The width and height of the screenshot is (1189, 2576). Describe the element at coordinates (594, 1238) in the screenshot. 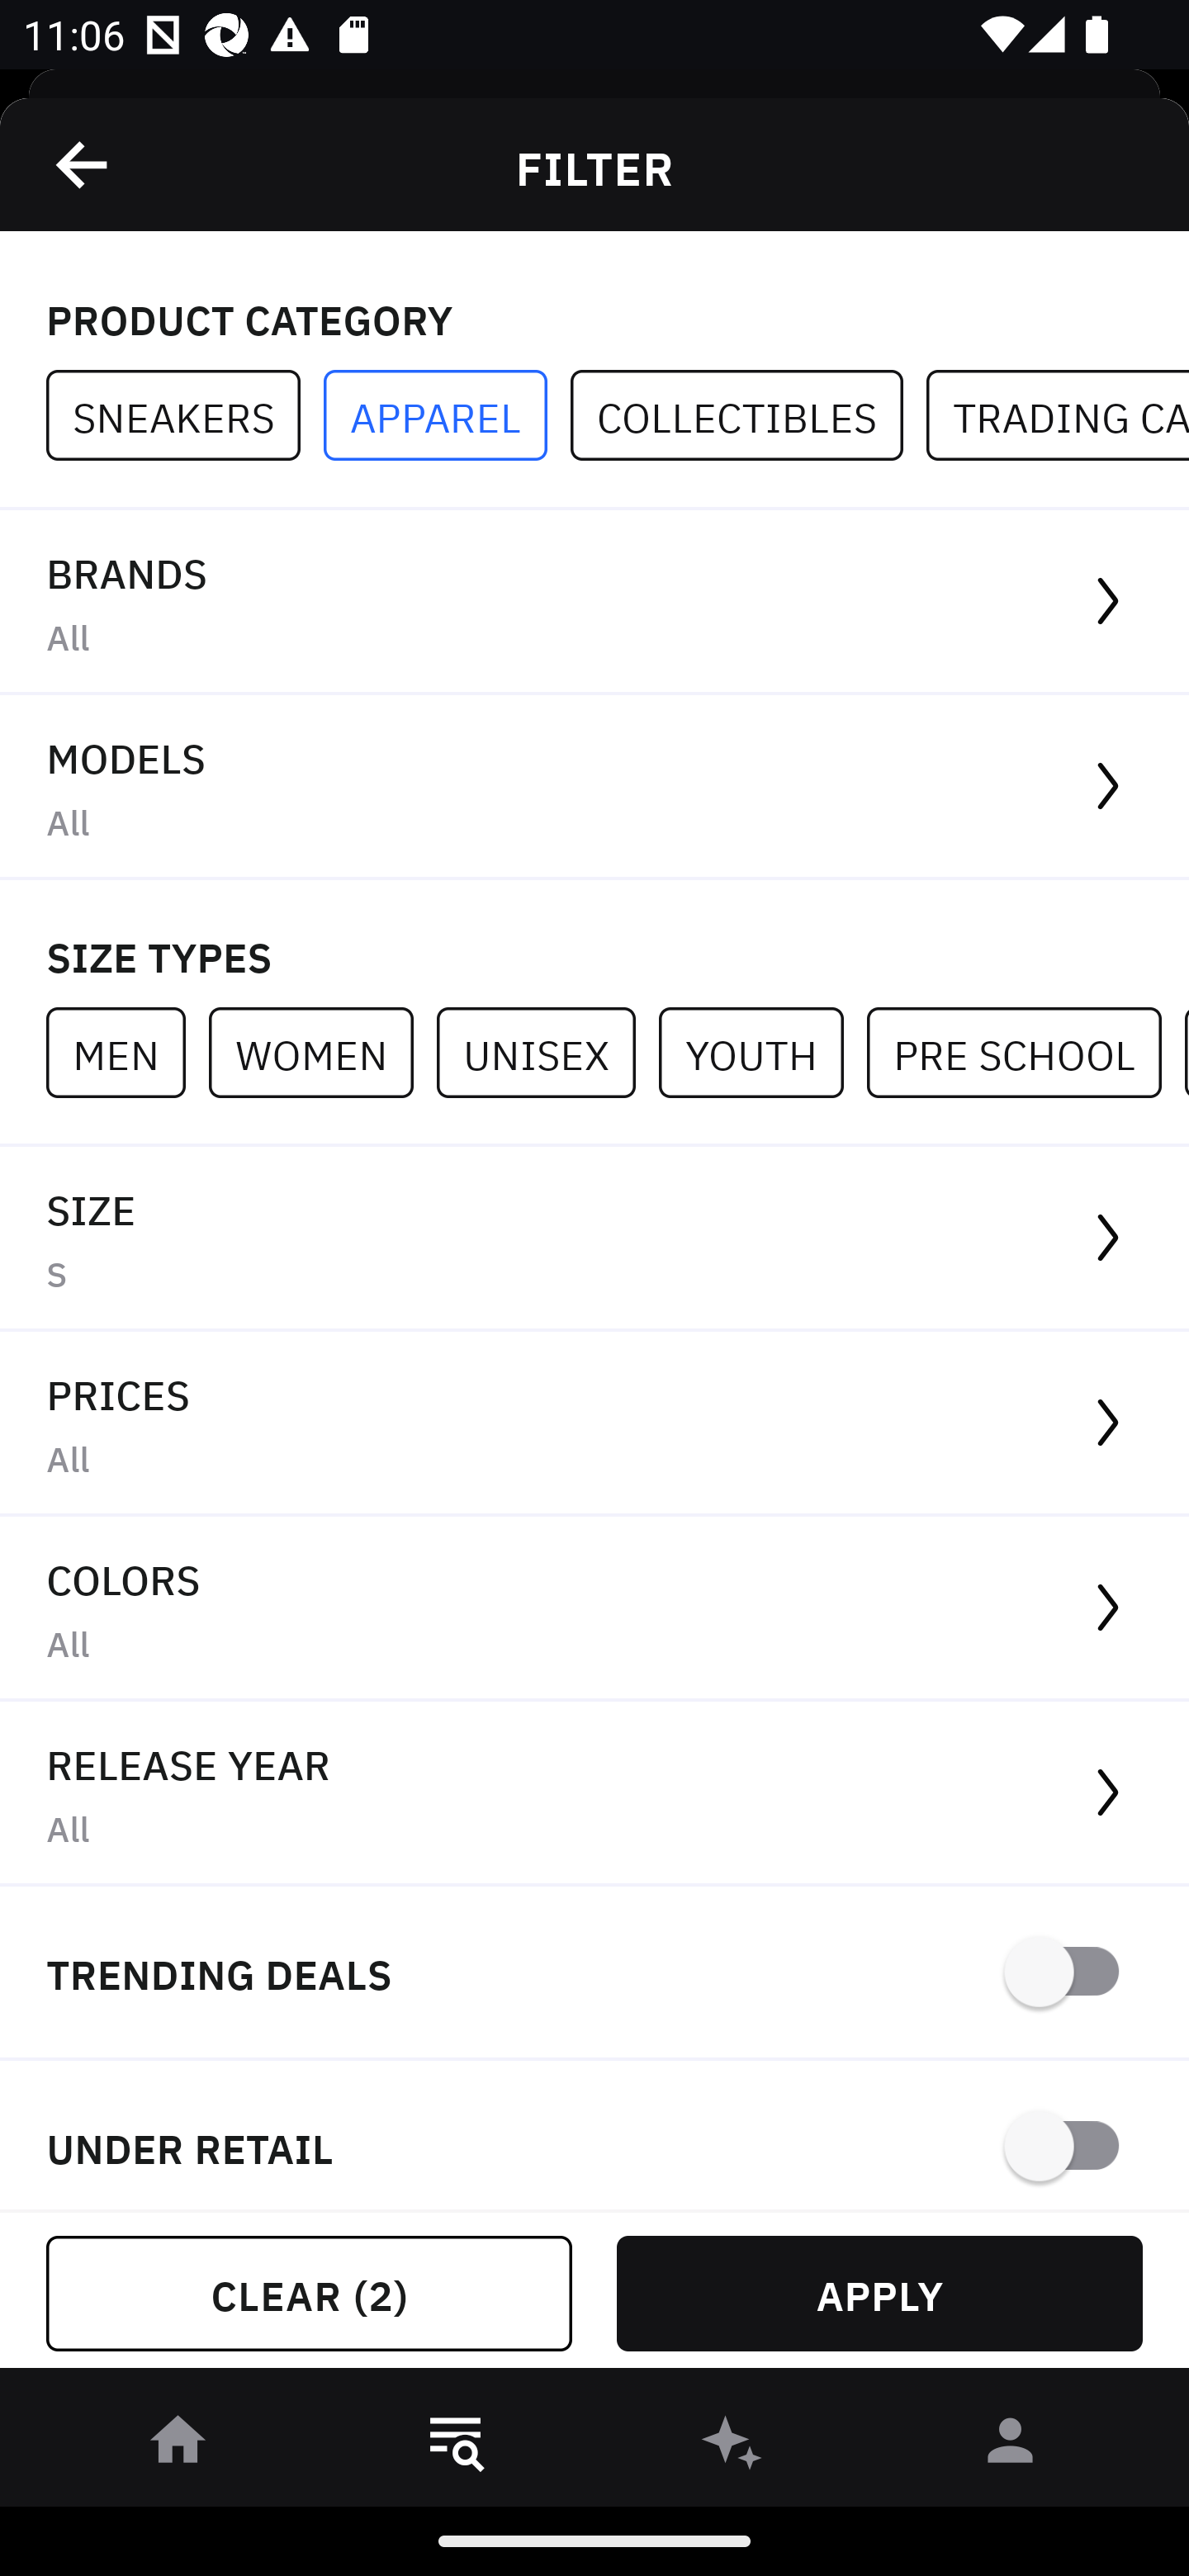

I see `SIZE S` at that location.